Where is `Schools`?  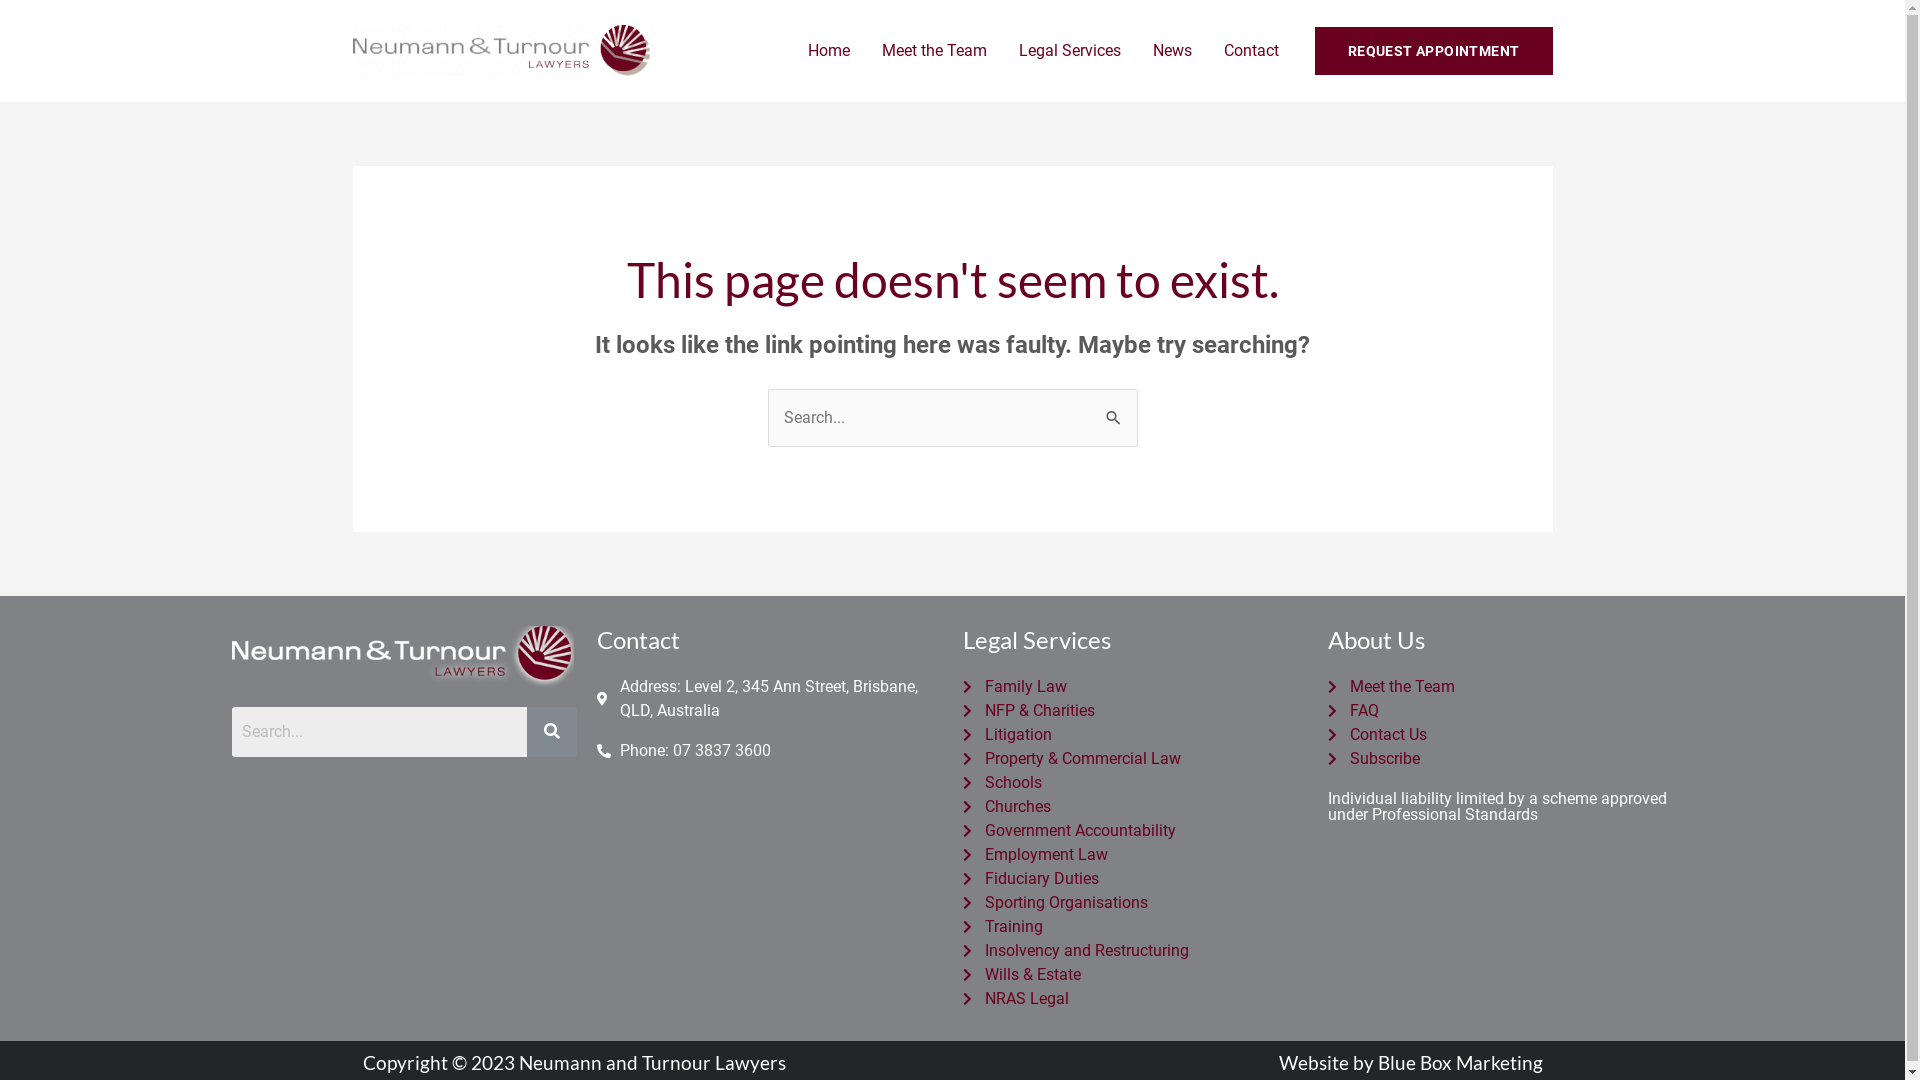
Schools is located at coordinates (1134, 783).